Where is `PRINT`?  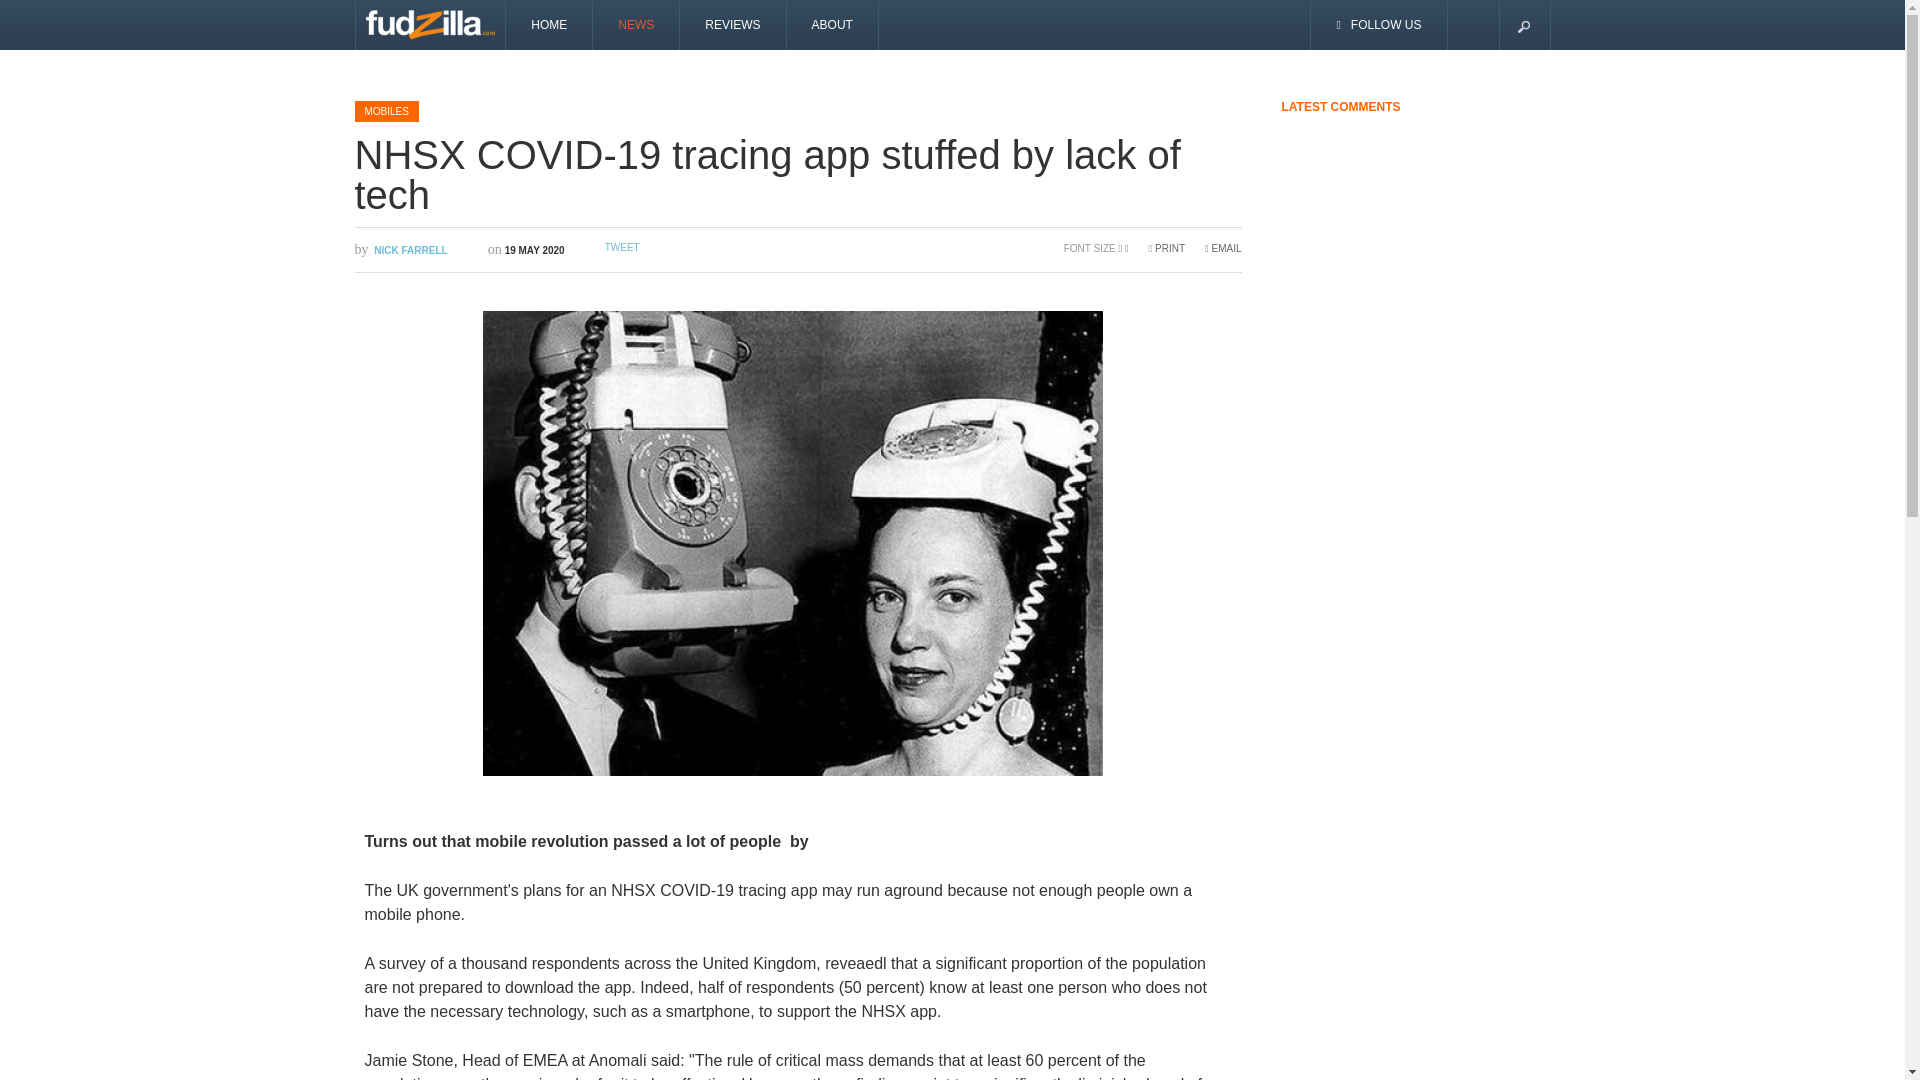 PRINT is located at coordinates (1166, 248).